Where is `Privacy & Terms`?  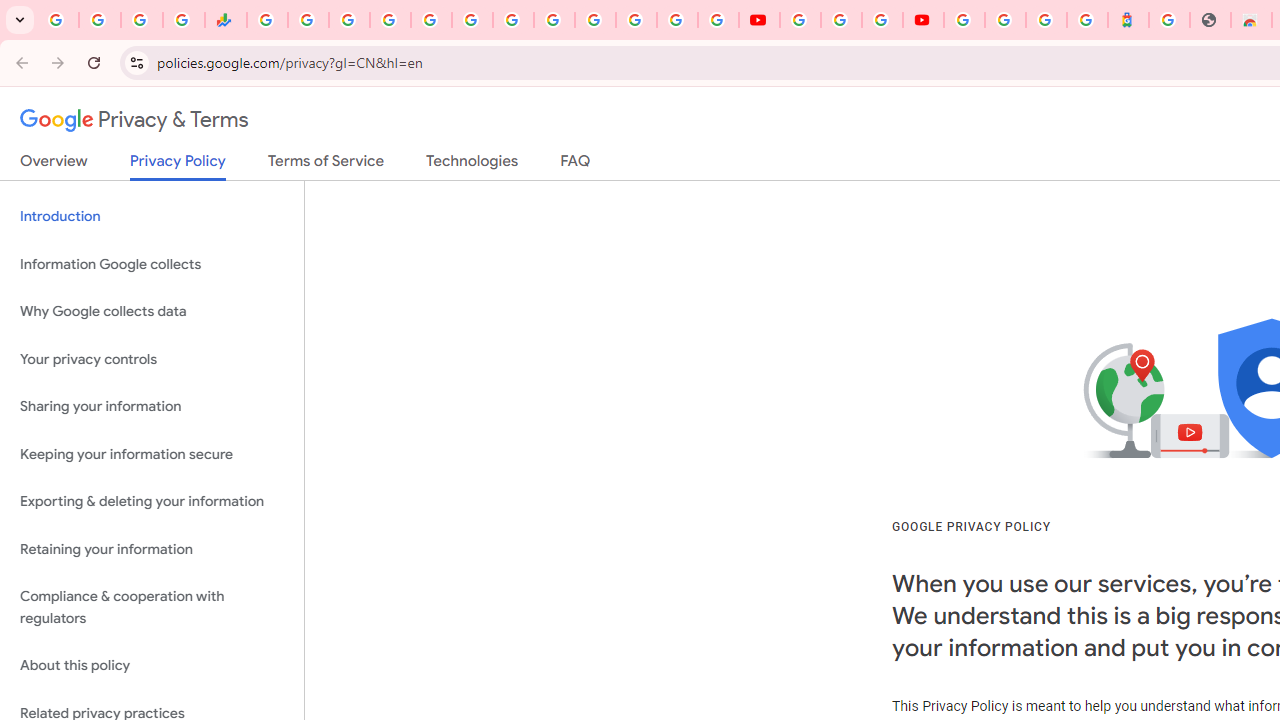 Privacy & Terms is located at coordinates (134, 120).